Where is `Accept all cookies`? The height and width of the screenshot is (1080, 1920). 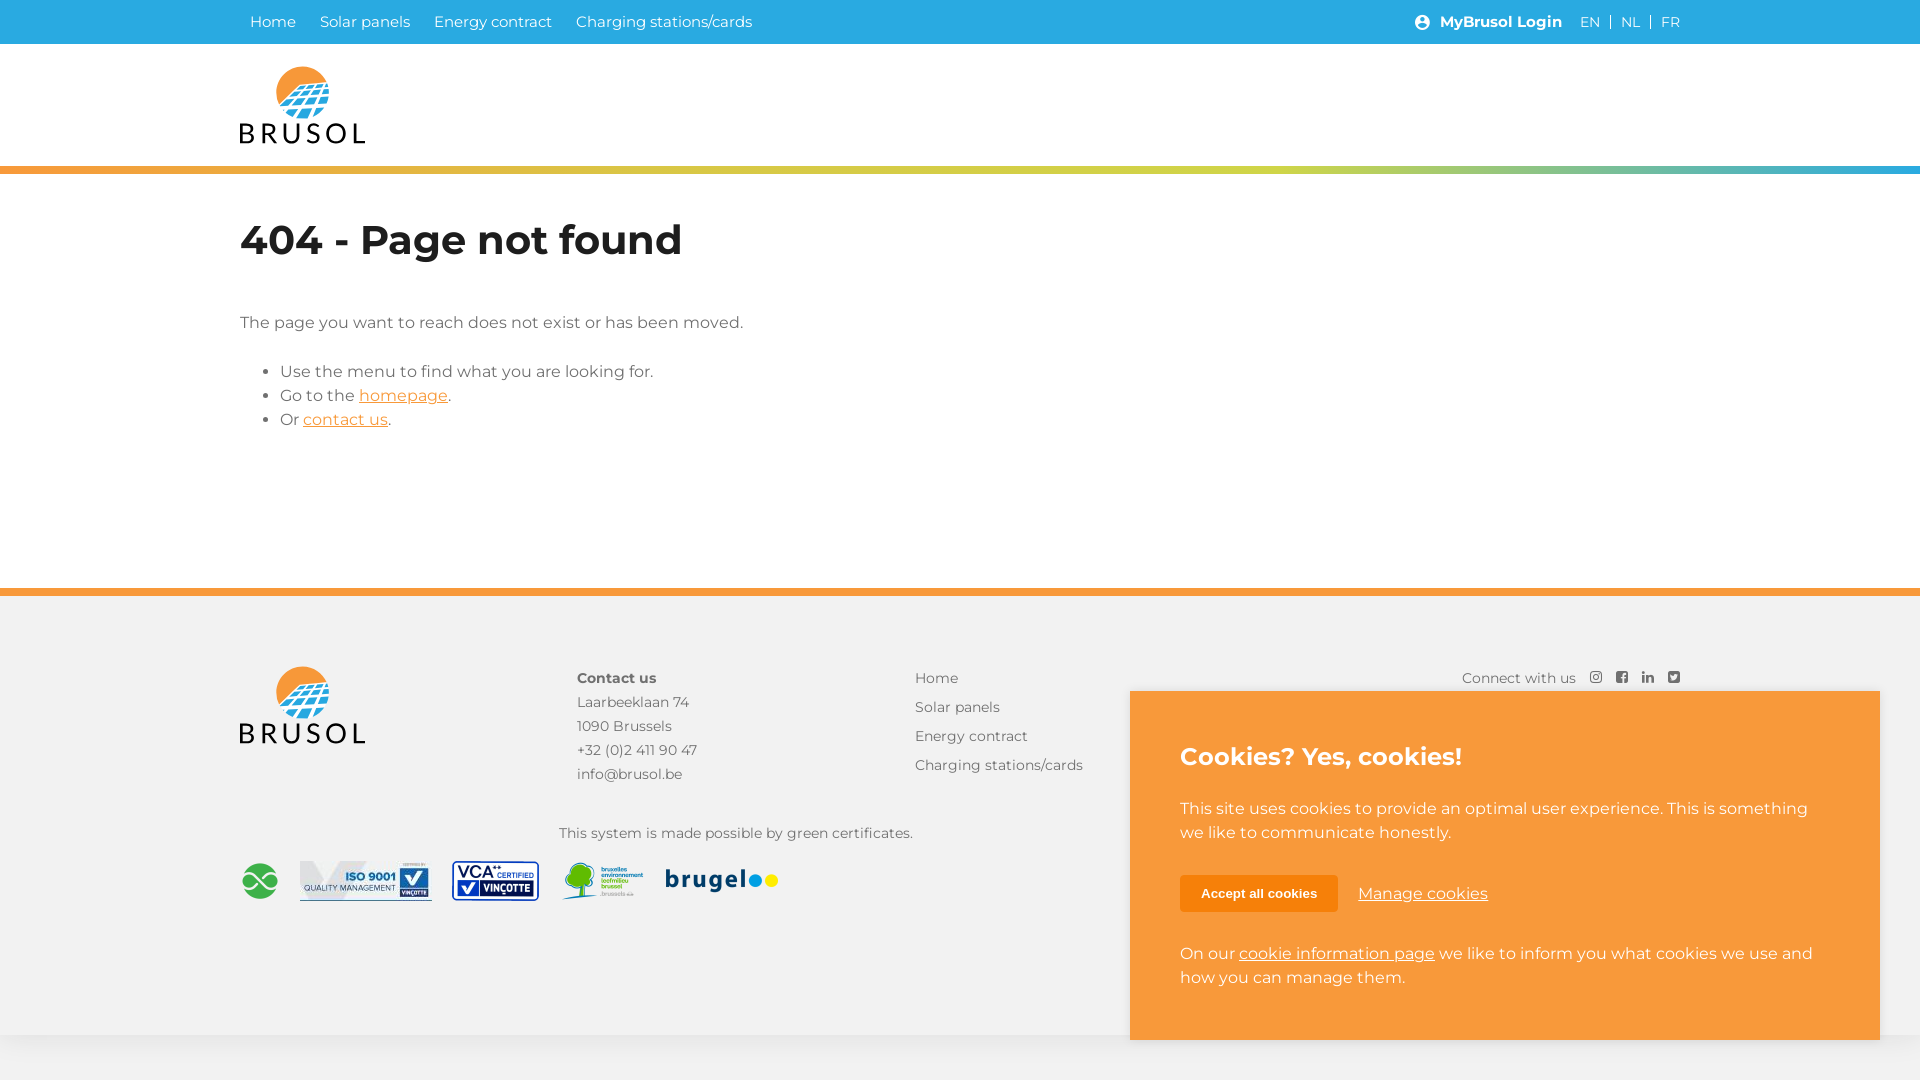
Accept all cookies is located at coordinates (1259, 894).